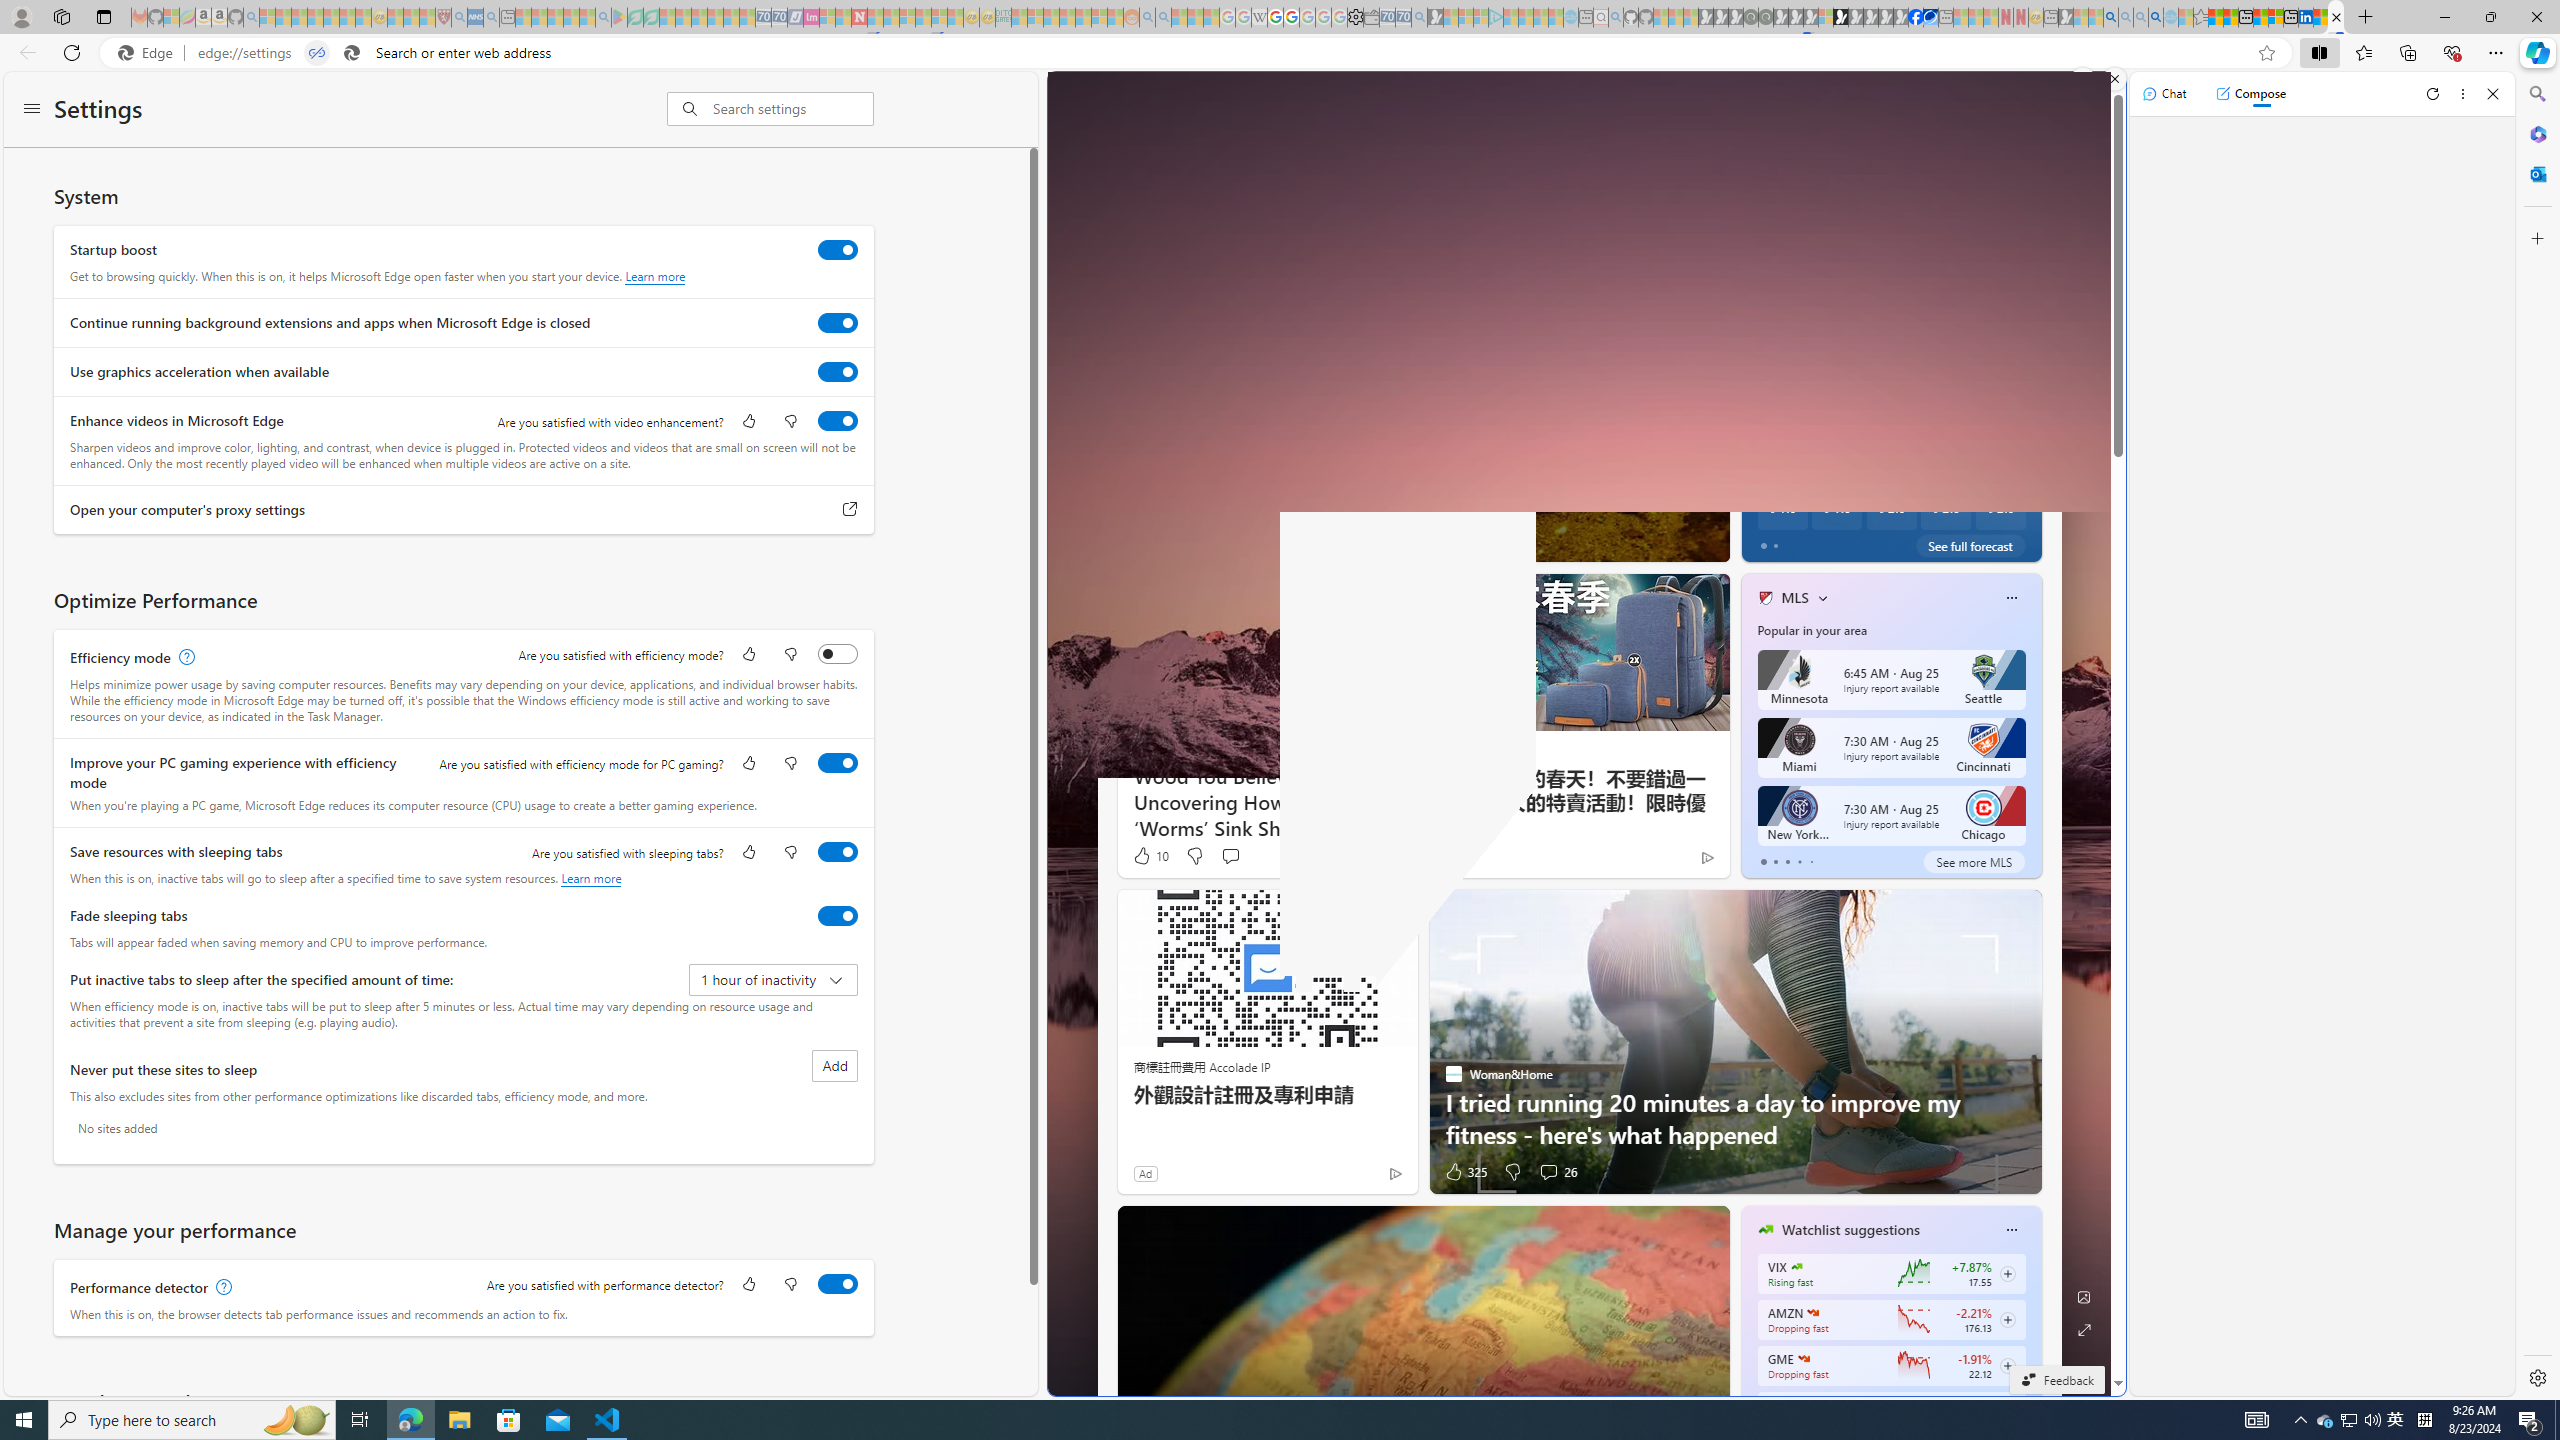 The height and width of the screenshot is (1440, 2560). I want to click on Class: follow-button  m, so click(2008, 1365).